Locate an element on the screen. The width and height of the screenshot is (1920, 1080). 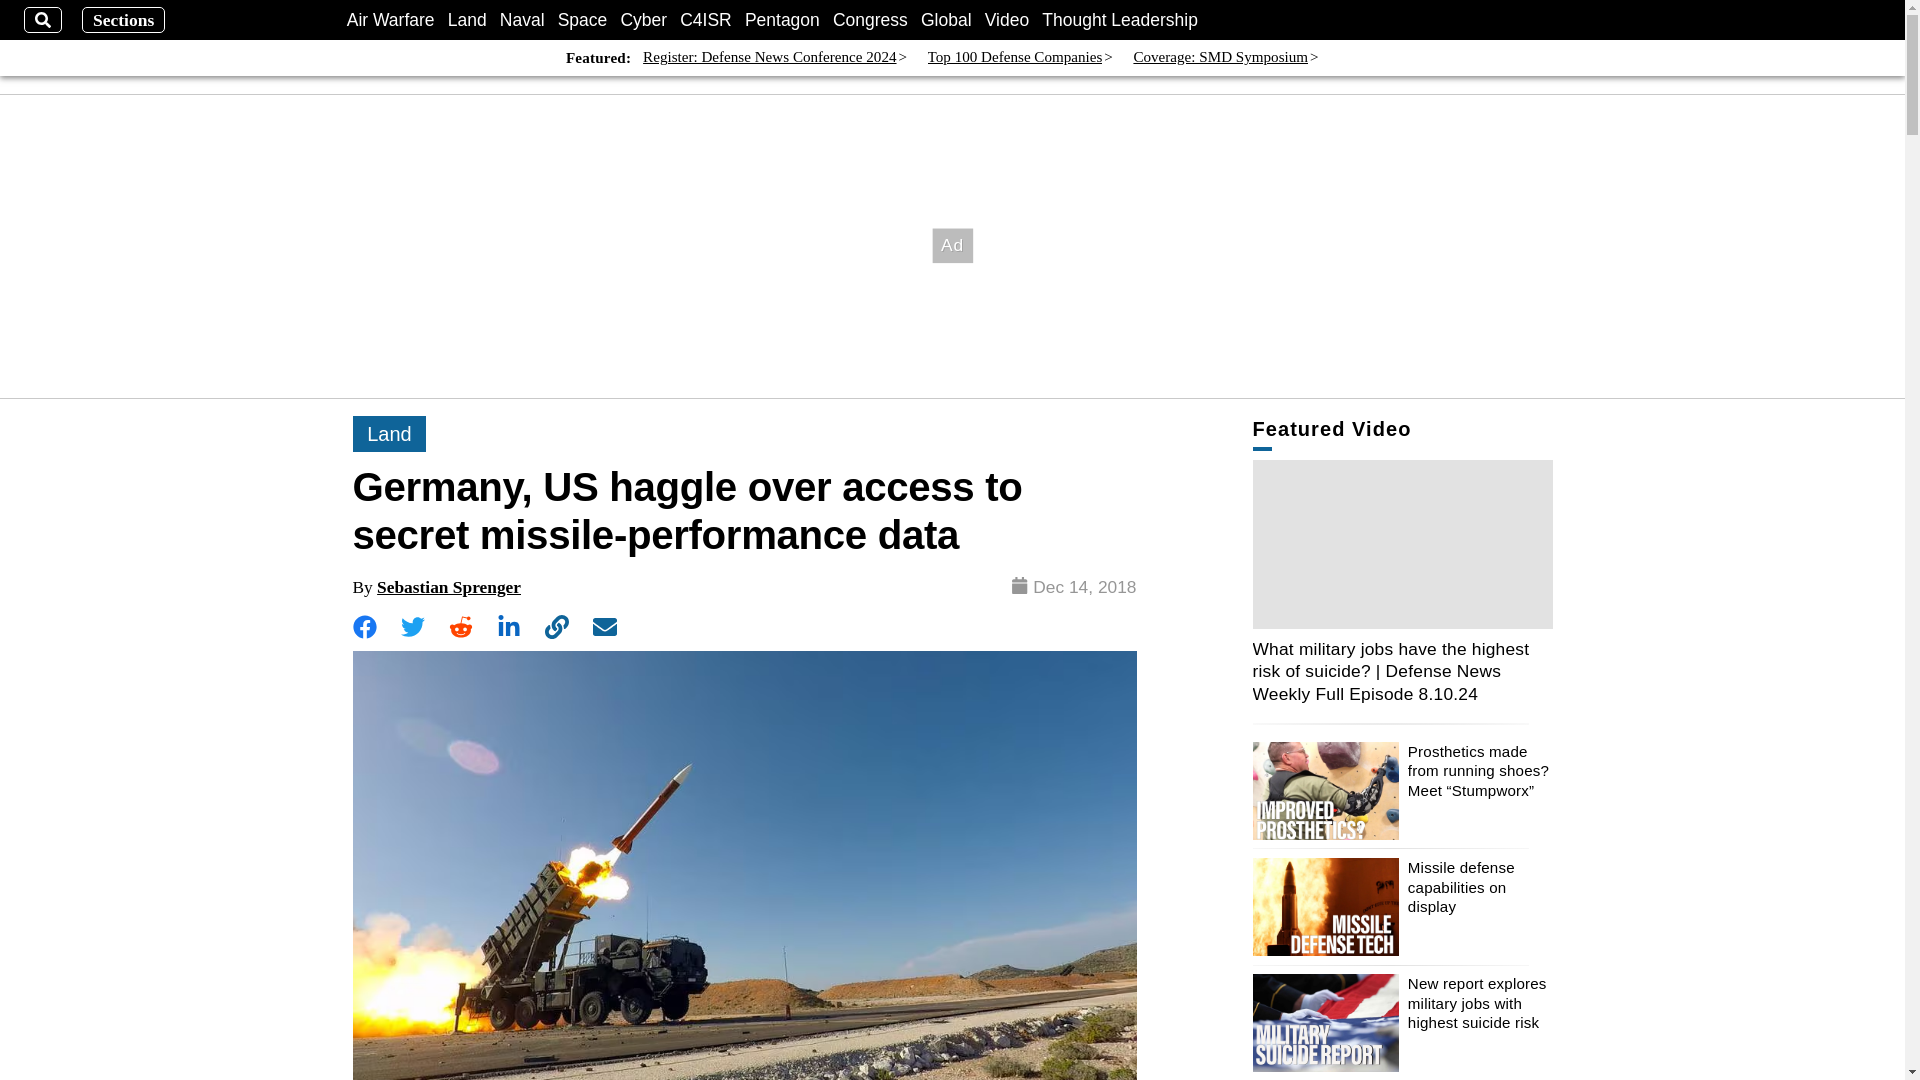
Land is located at coordinates (467, 20).